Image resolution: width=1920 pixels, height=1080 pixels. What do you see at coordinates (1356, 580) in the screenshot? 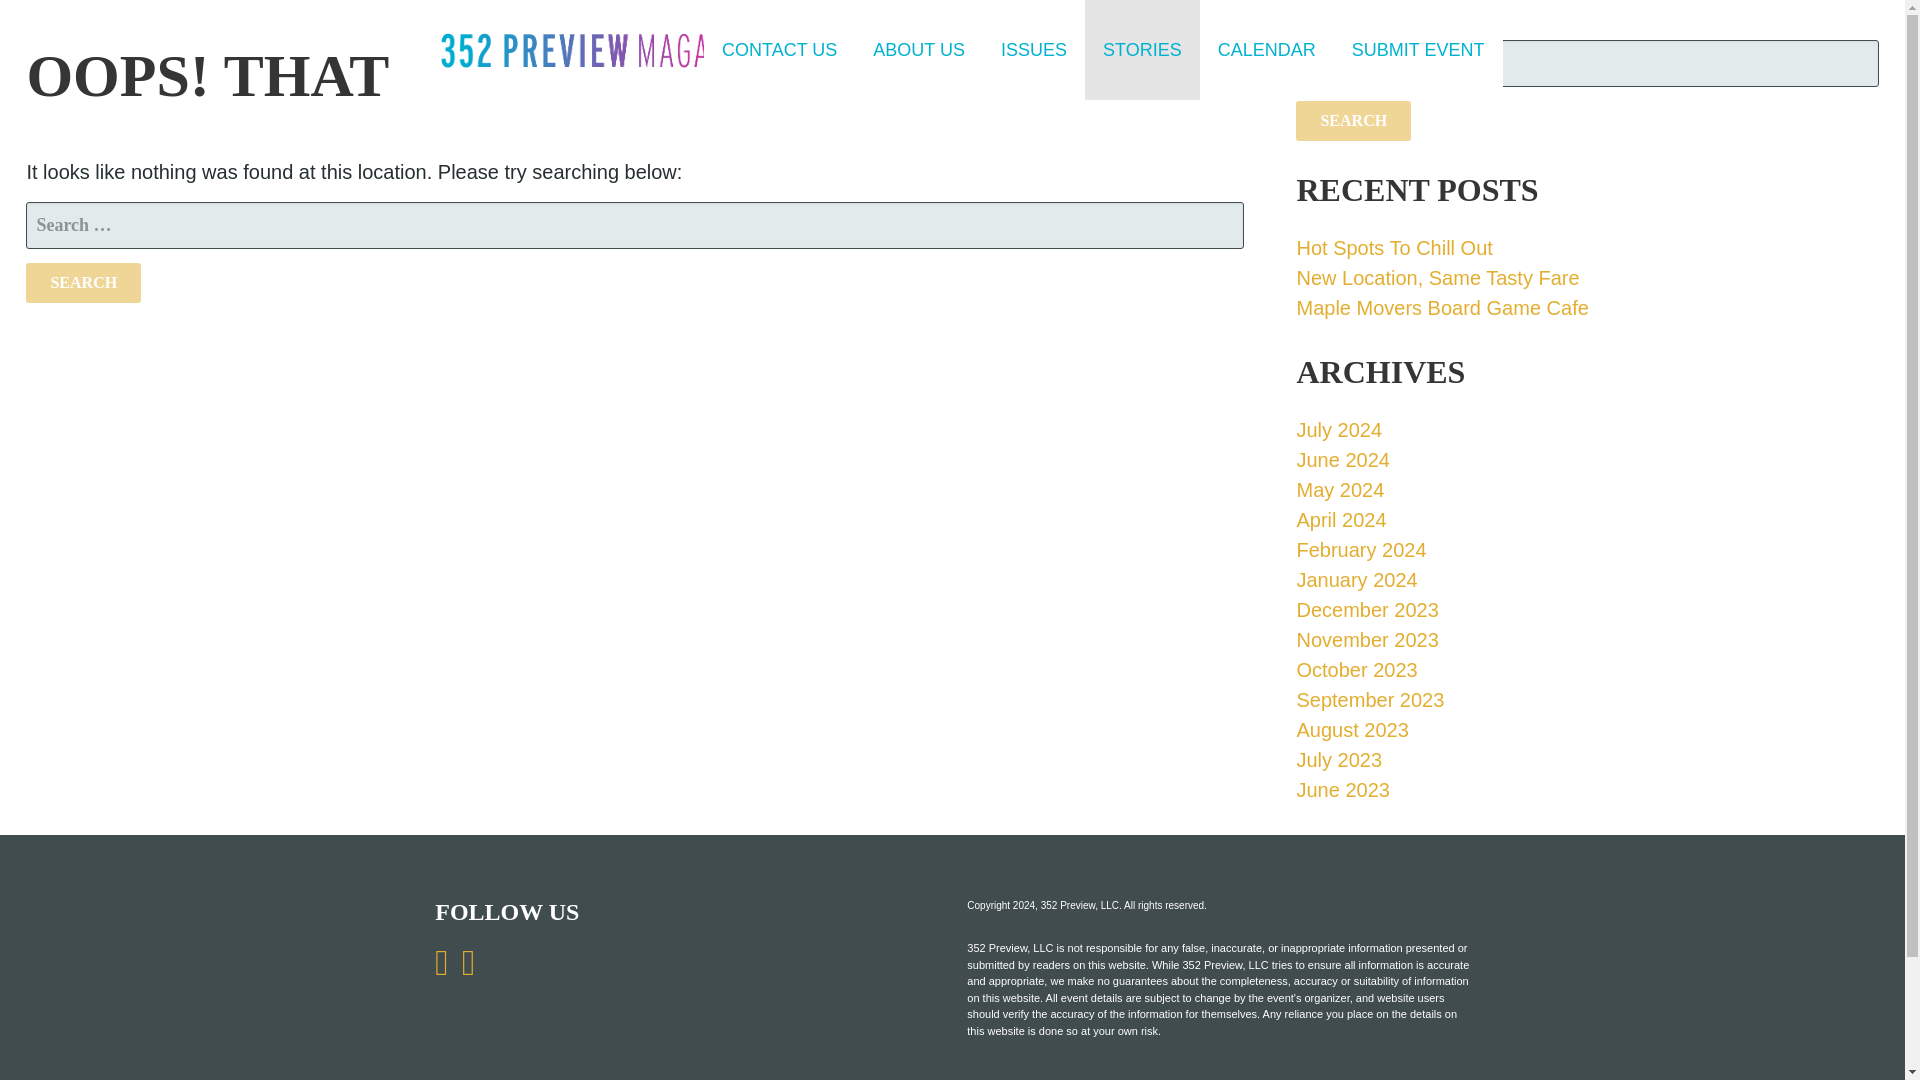
I see `January 2024` at bounding box center [1356, 580].